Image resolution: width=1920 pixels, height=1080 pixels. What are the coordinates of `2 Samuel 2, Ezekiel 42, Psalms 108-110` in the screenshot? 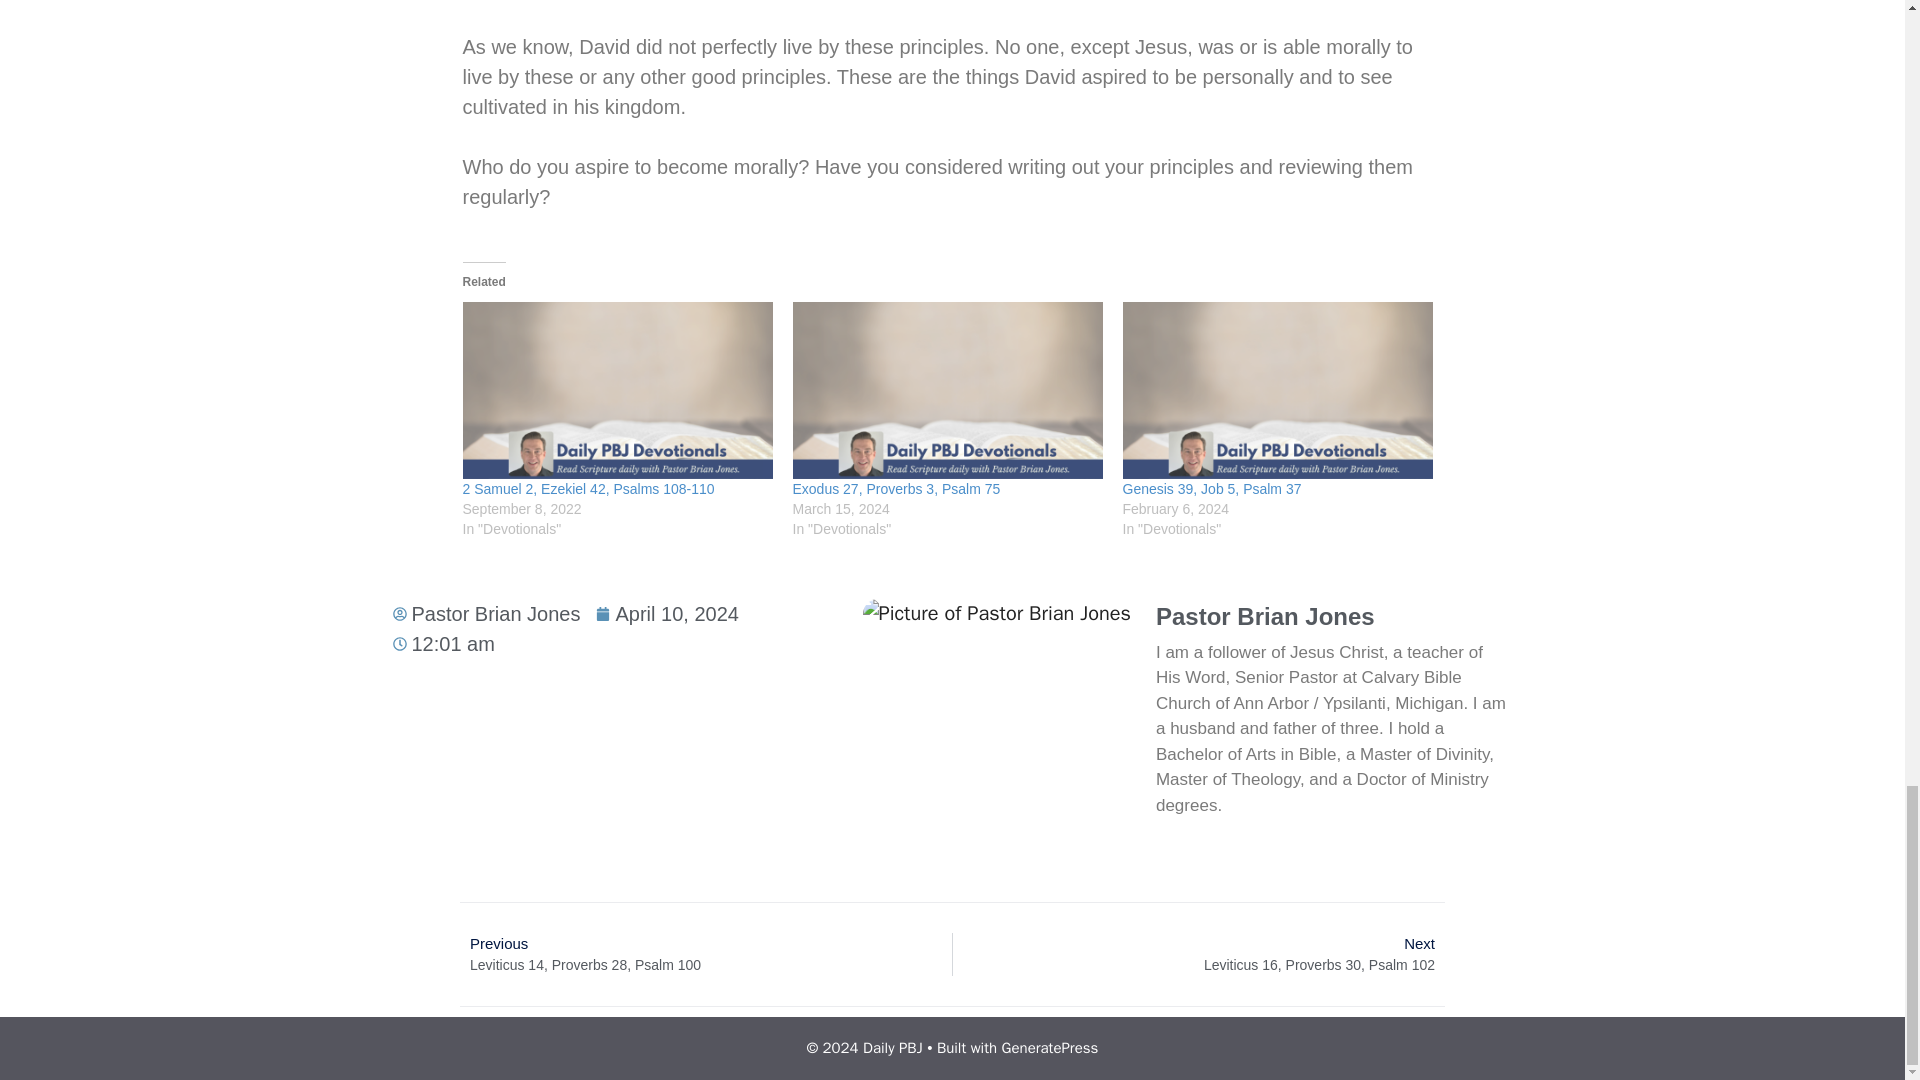 It's located at (616, 390).